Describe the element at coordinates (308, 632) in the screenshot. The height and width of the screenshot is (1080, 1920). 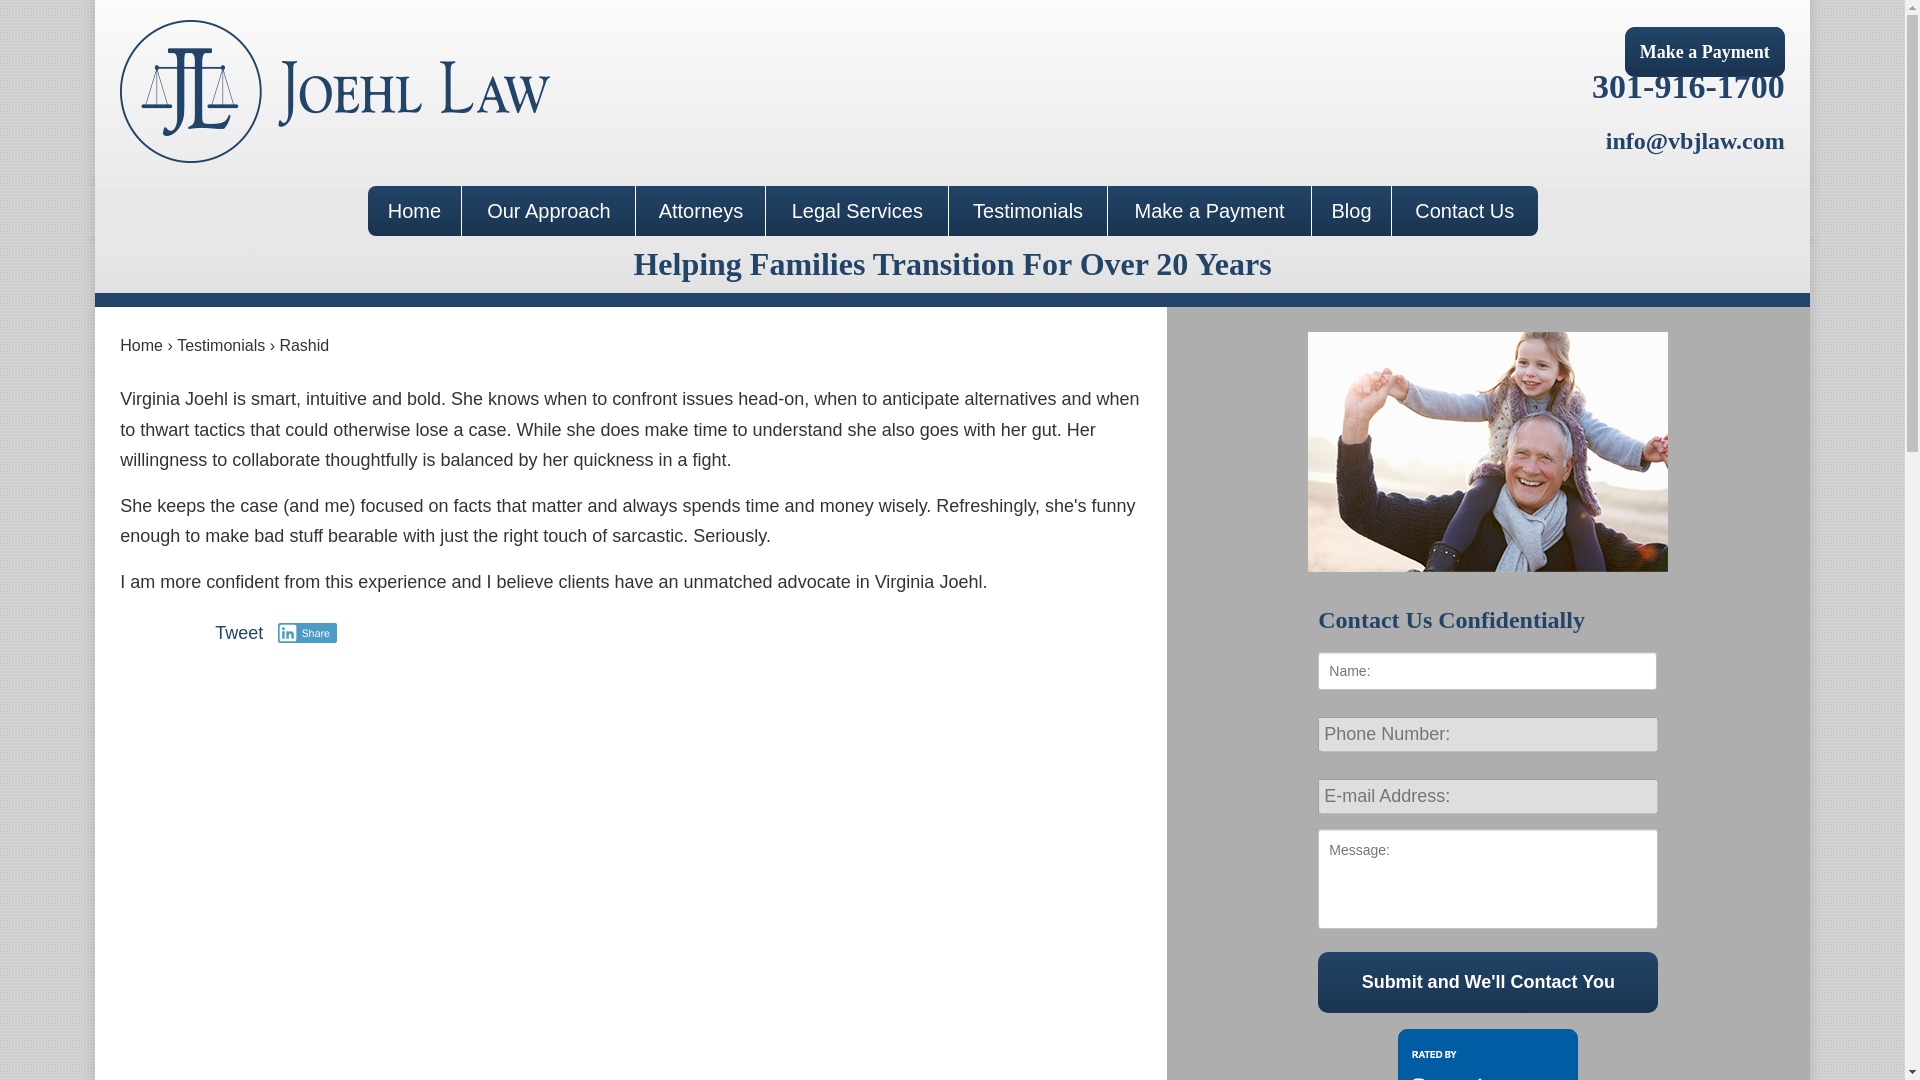
I see `Share` at that location.